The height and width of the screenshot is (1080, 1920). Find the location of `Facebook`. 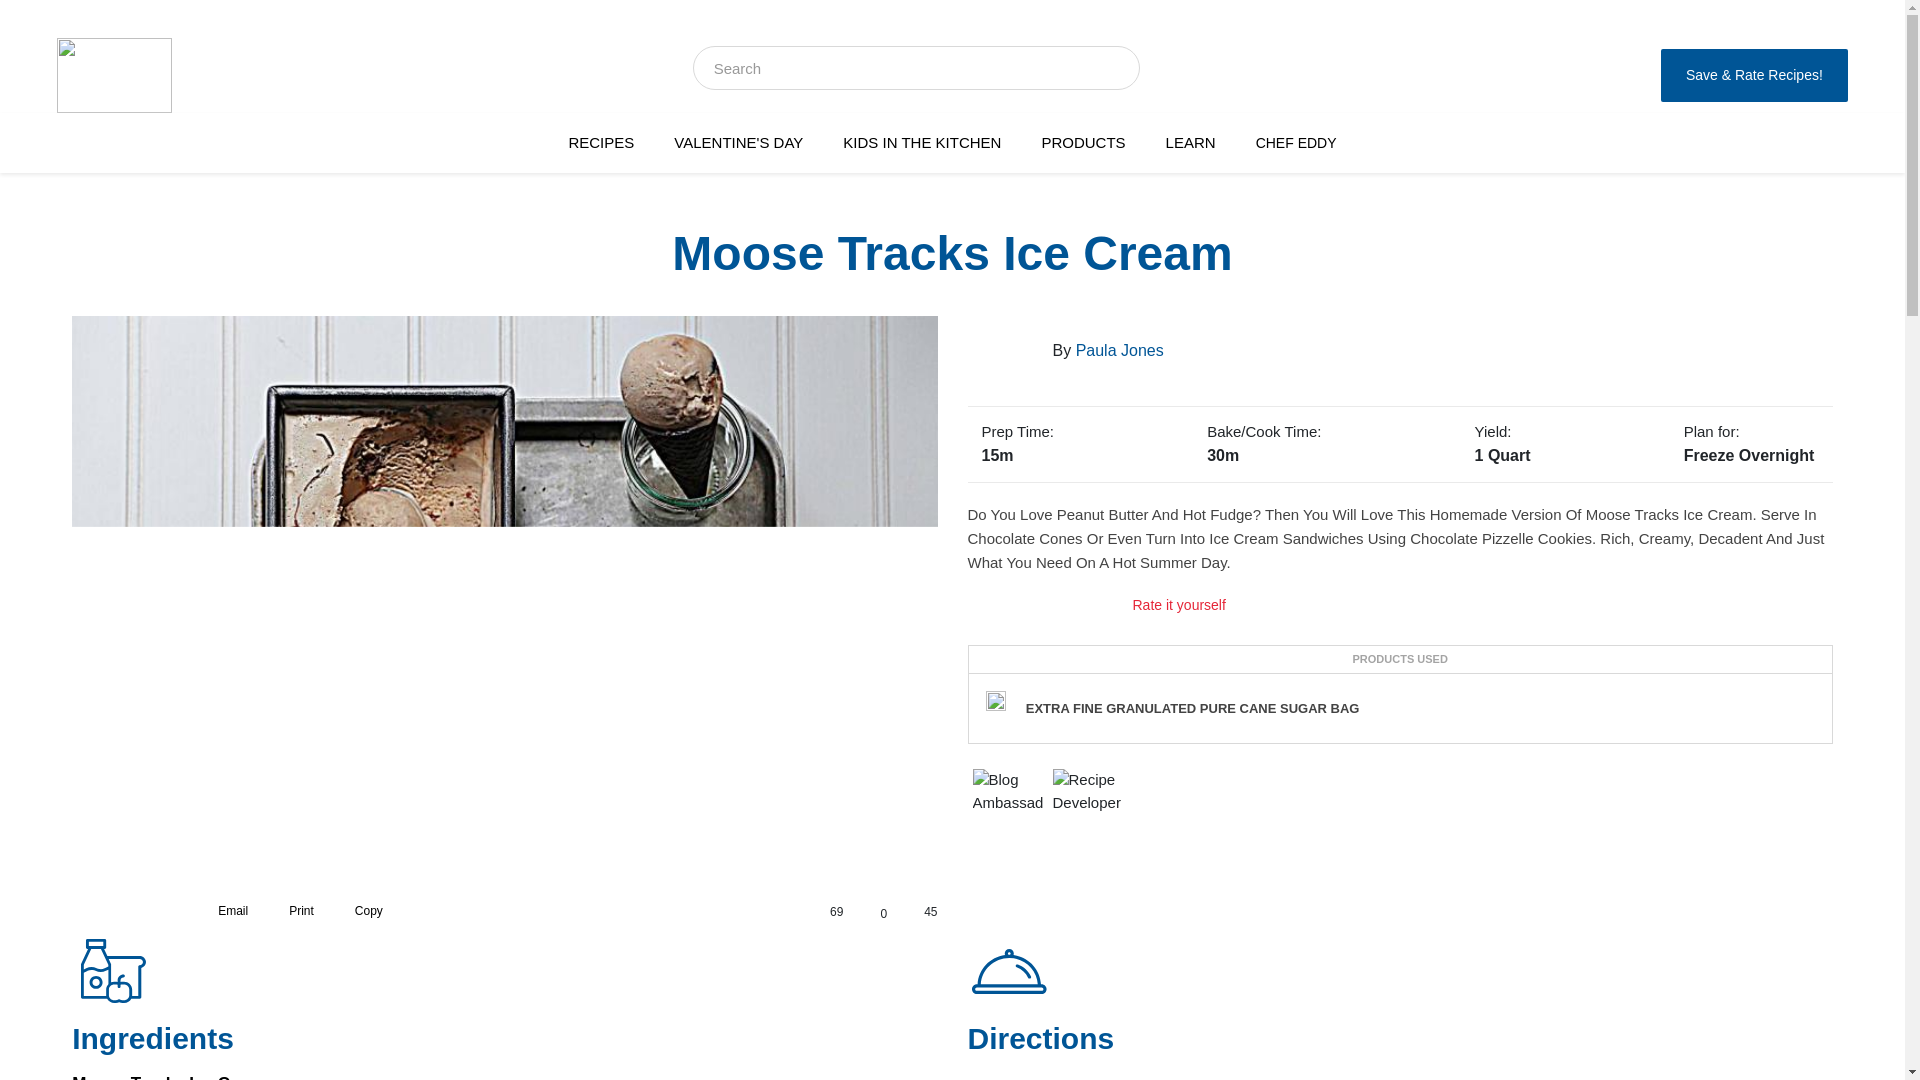

Facebook is located at coordinates (84, 911).